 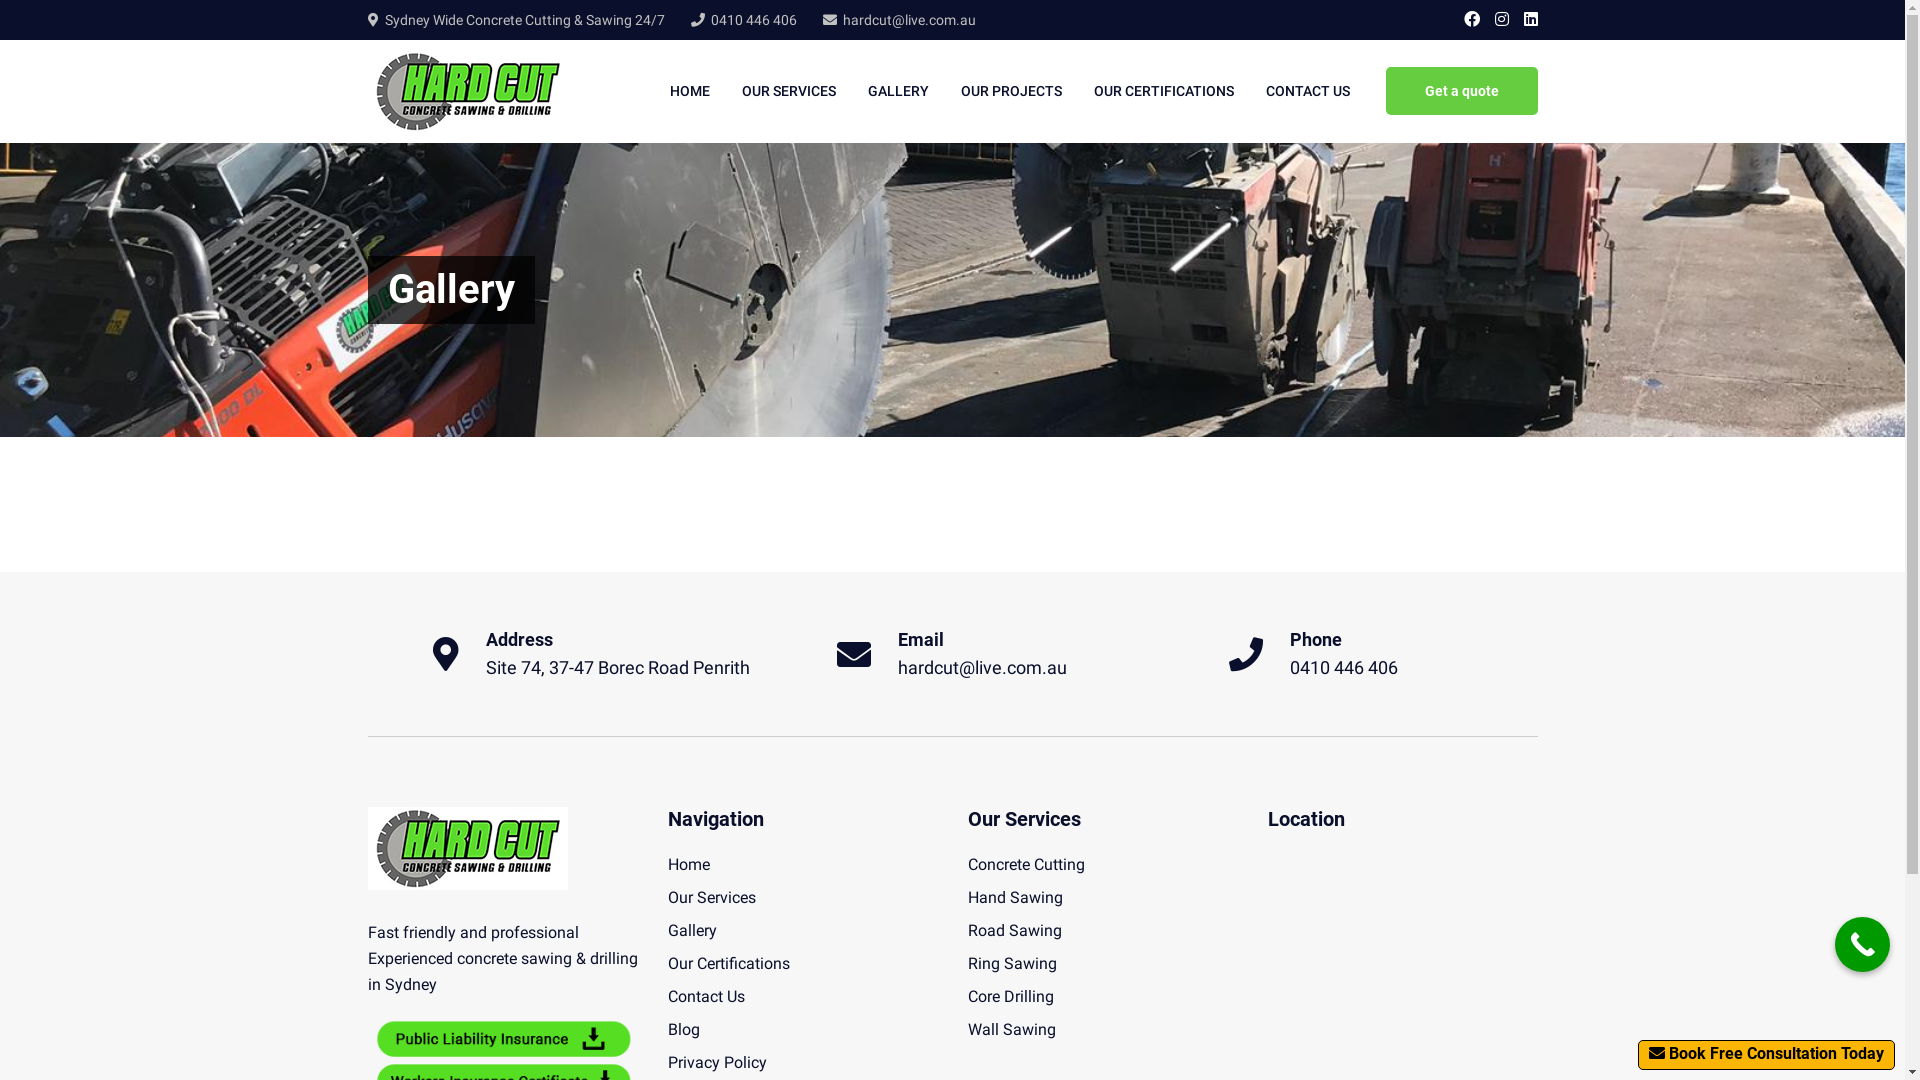 What do you see at coordinates (982, 668) in the screenshot?
I see `hardcut@live.com.au` at bounding box center [982, 668].